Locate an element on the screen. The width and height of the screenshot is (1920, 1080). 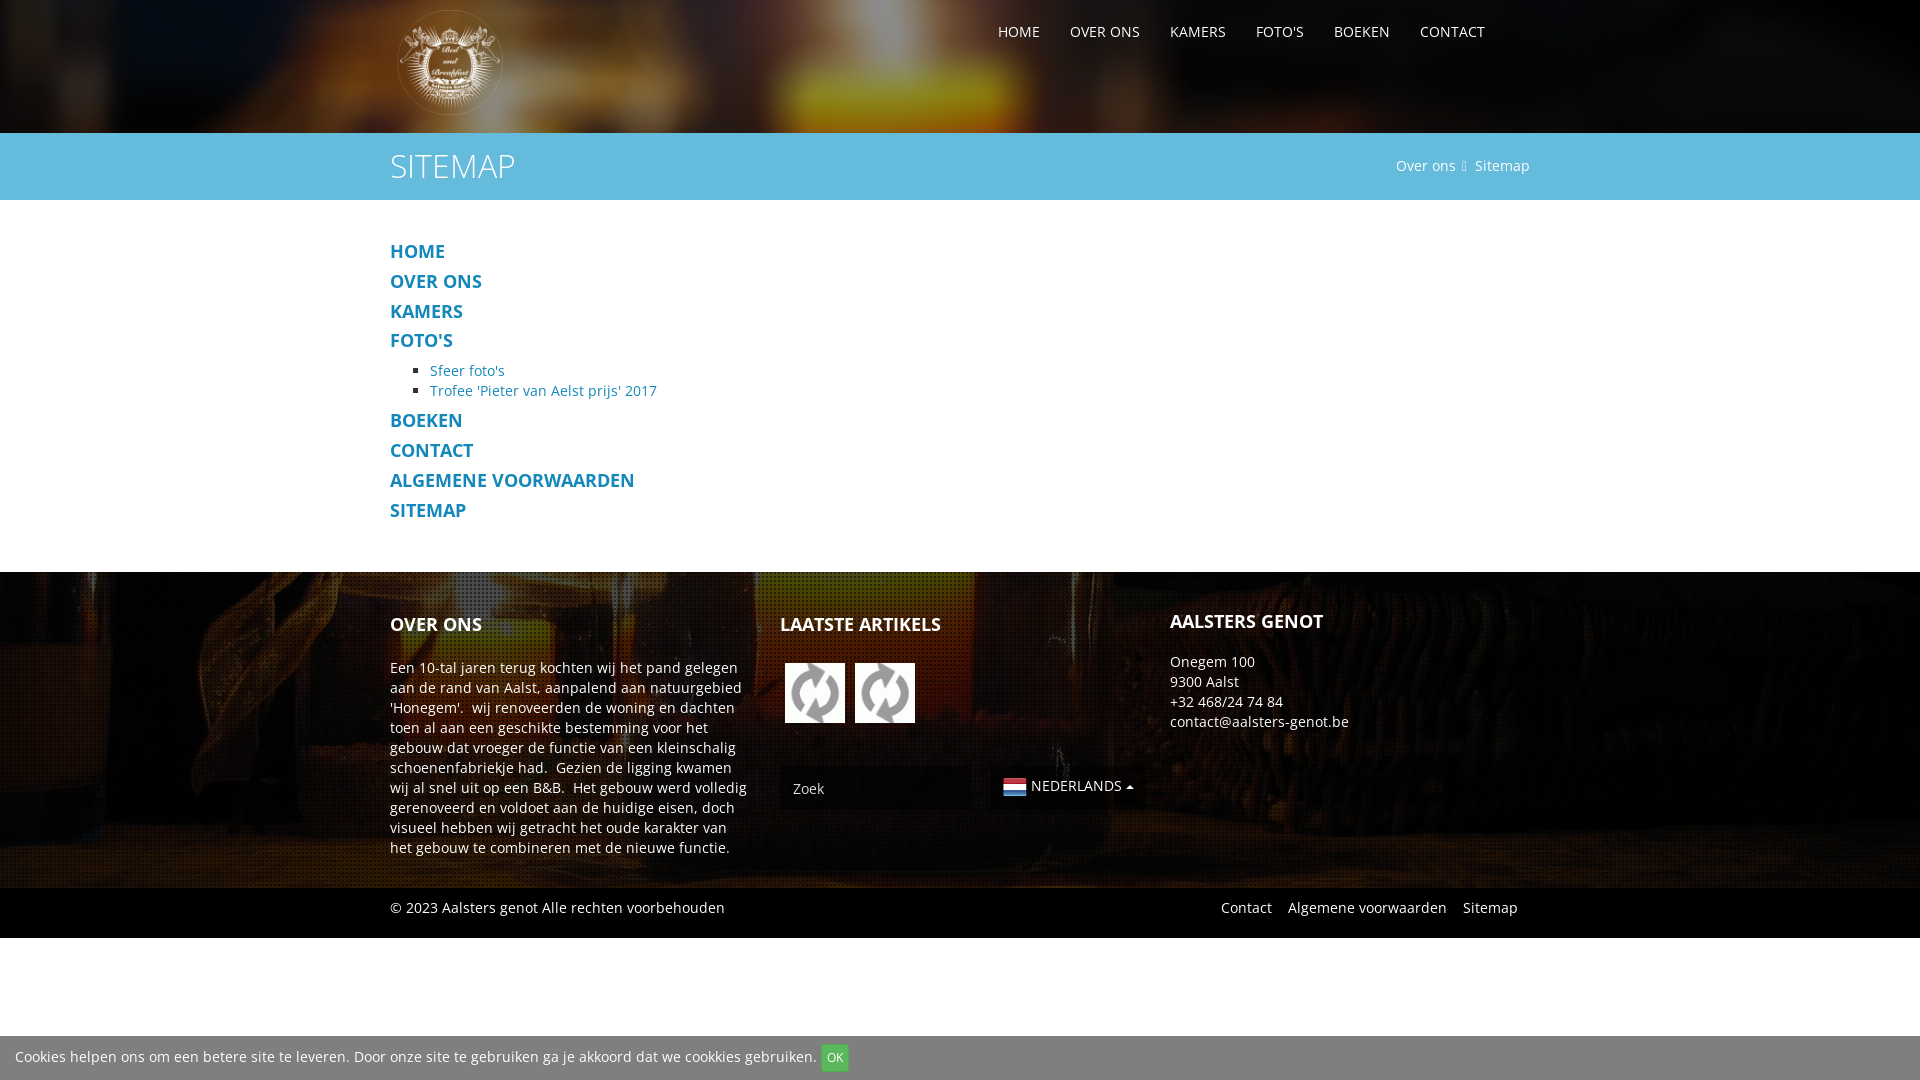
CONTACT is located at coordinates (1452, 32).